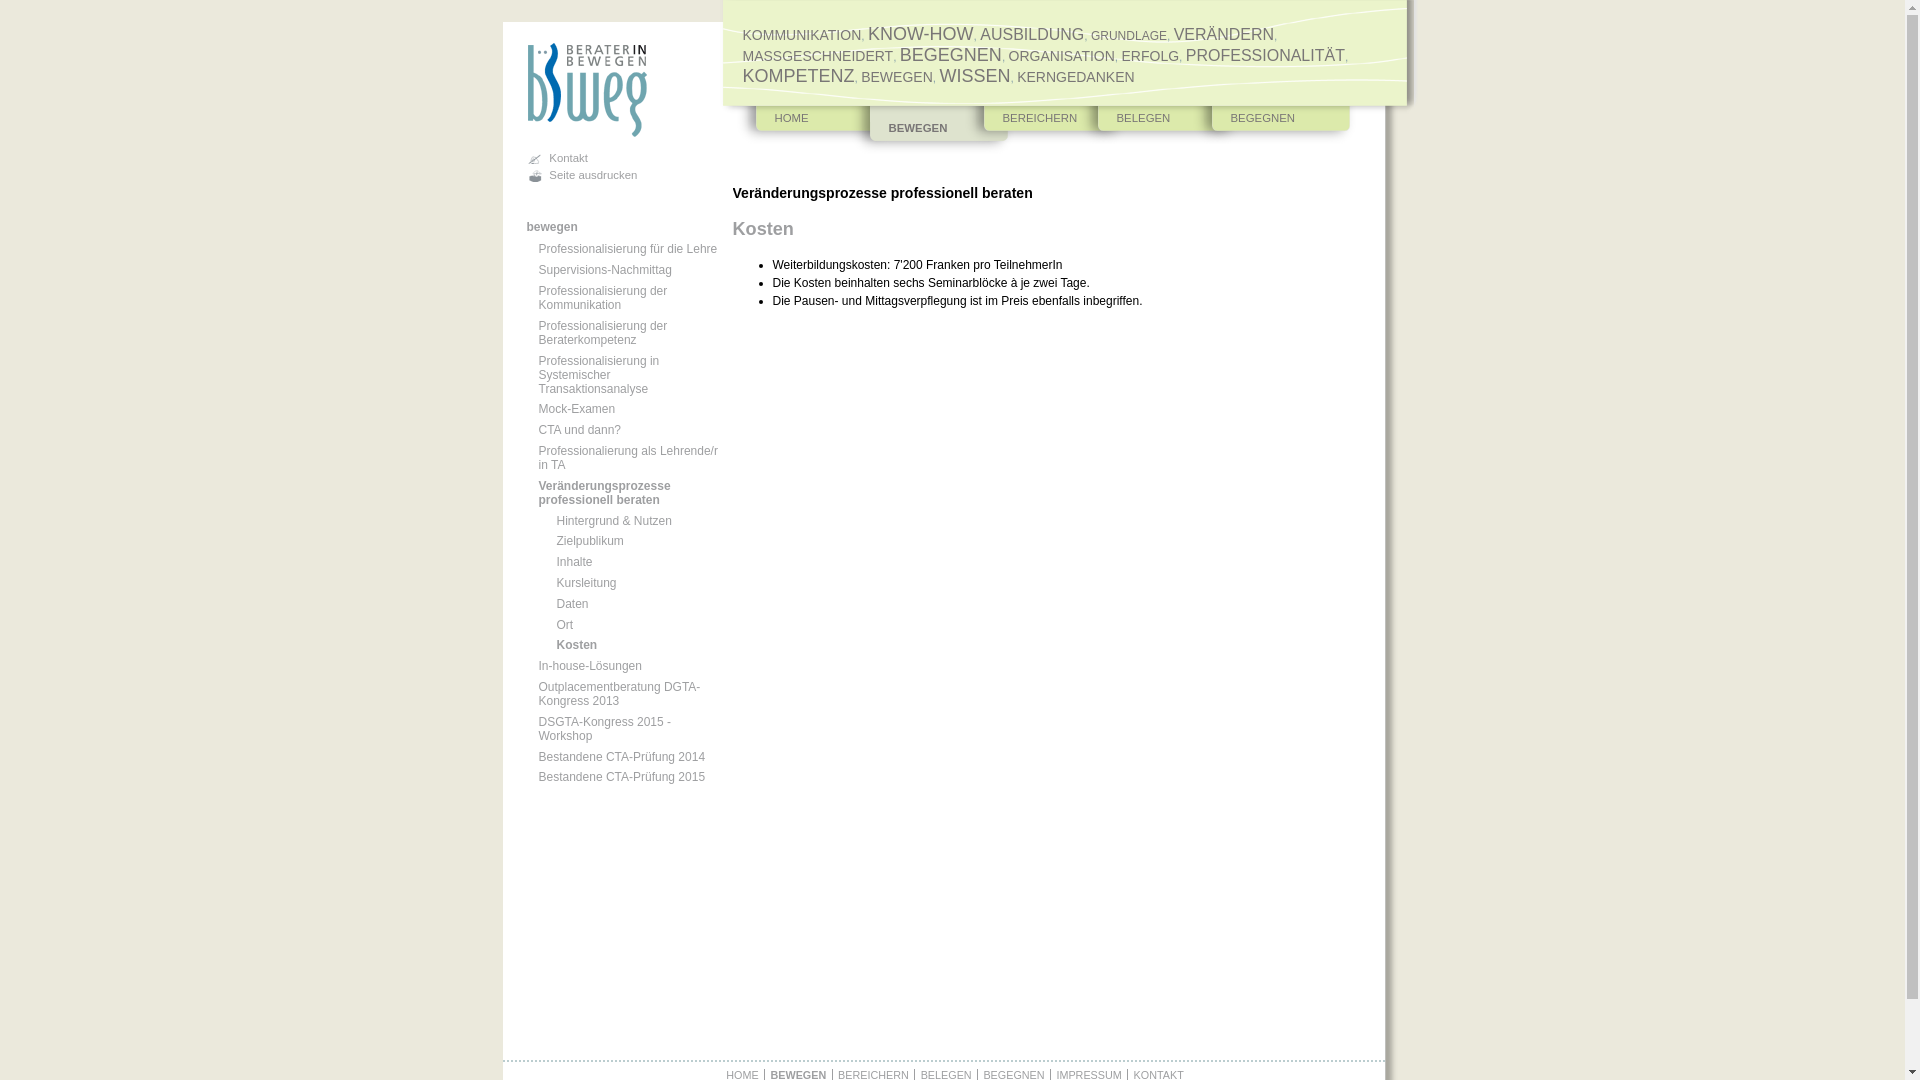 The height and width of the screenshot is (1080, 1920). Describe the element at coordinates (921, 34) in the screenshot. I see `KNOW-HOW` at that location.